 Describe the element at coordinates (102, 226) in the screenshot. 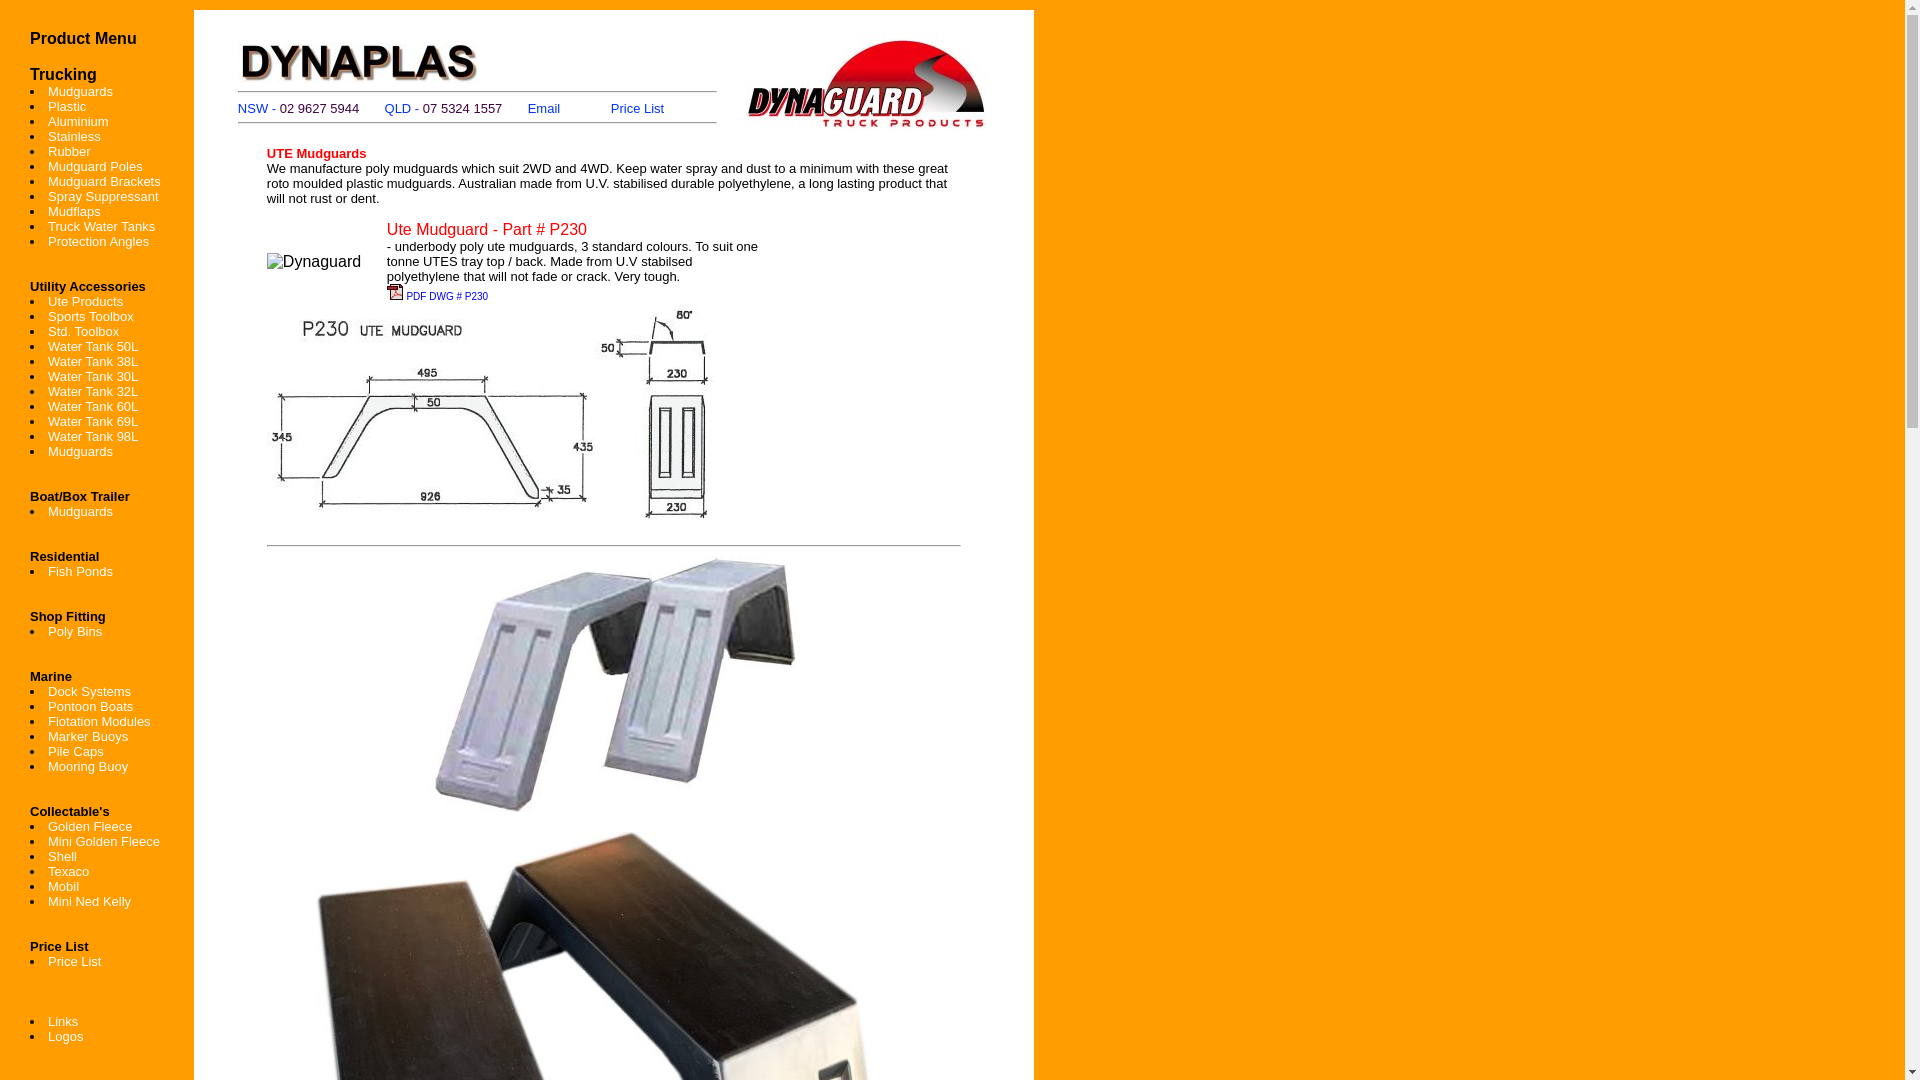

I see `Truck Water Tanks` at that location.